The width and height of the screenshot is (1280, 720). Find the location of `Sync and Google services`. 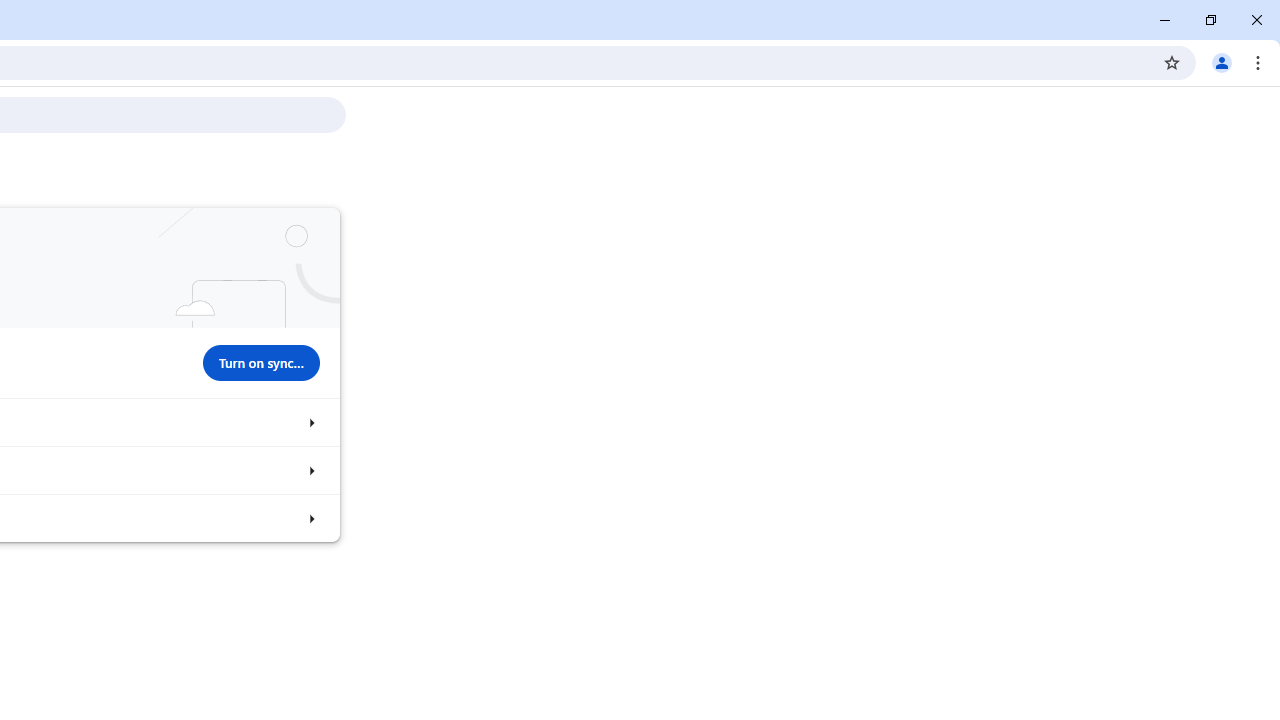

Sync and Google services is located at coordinates (310, 422).